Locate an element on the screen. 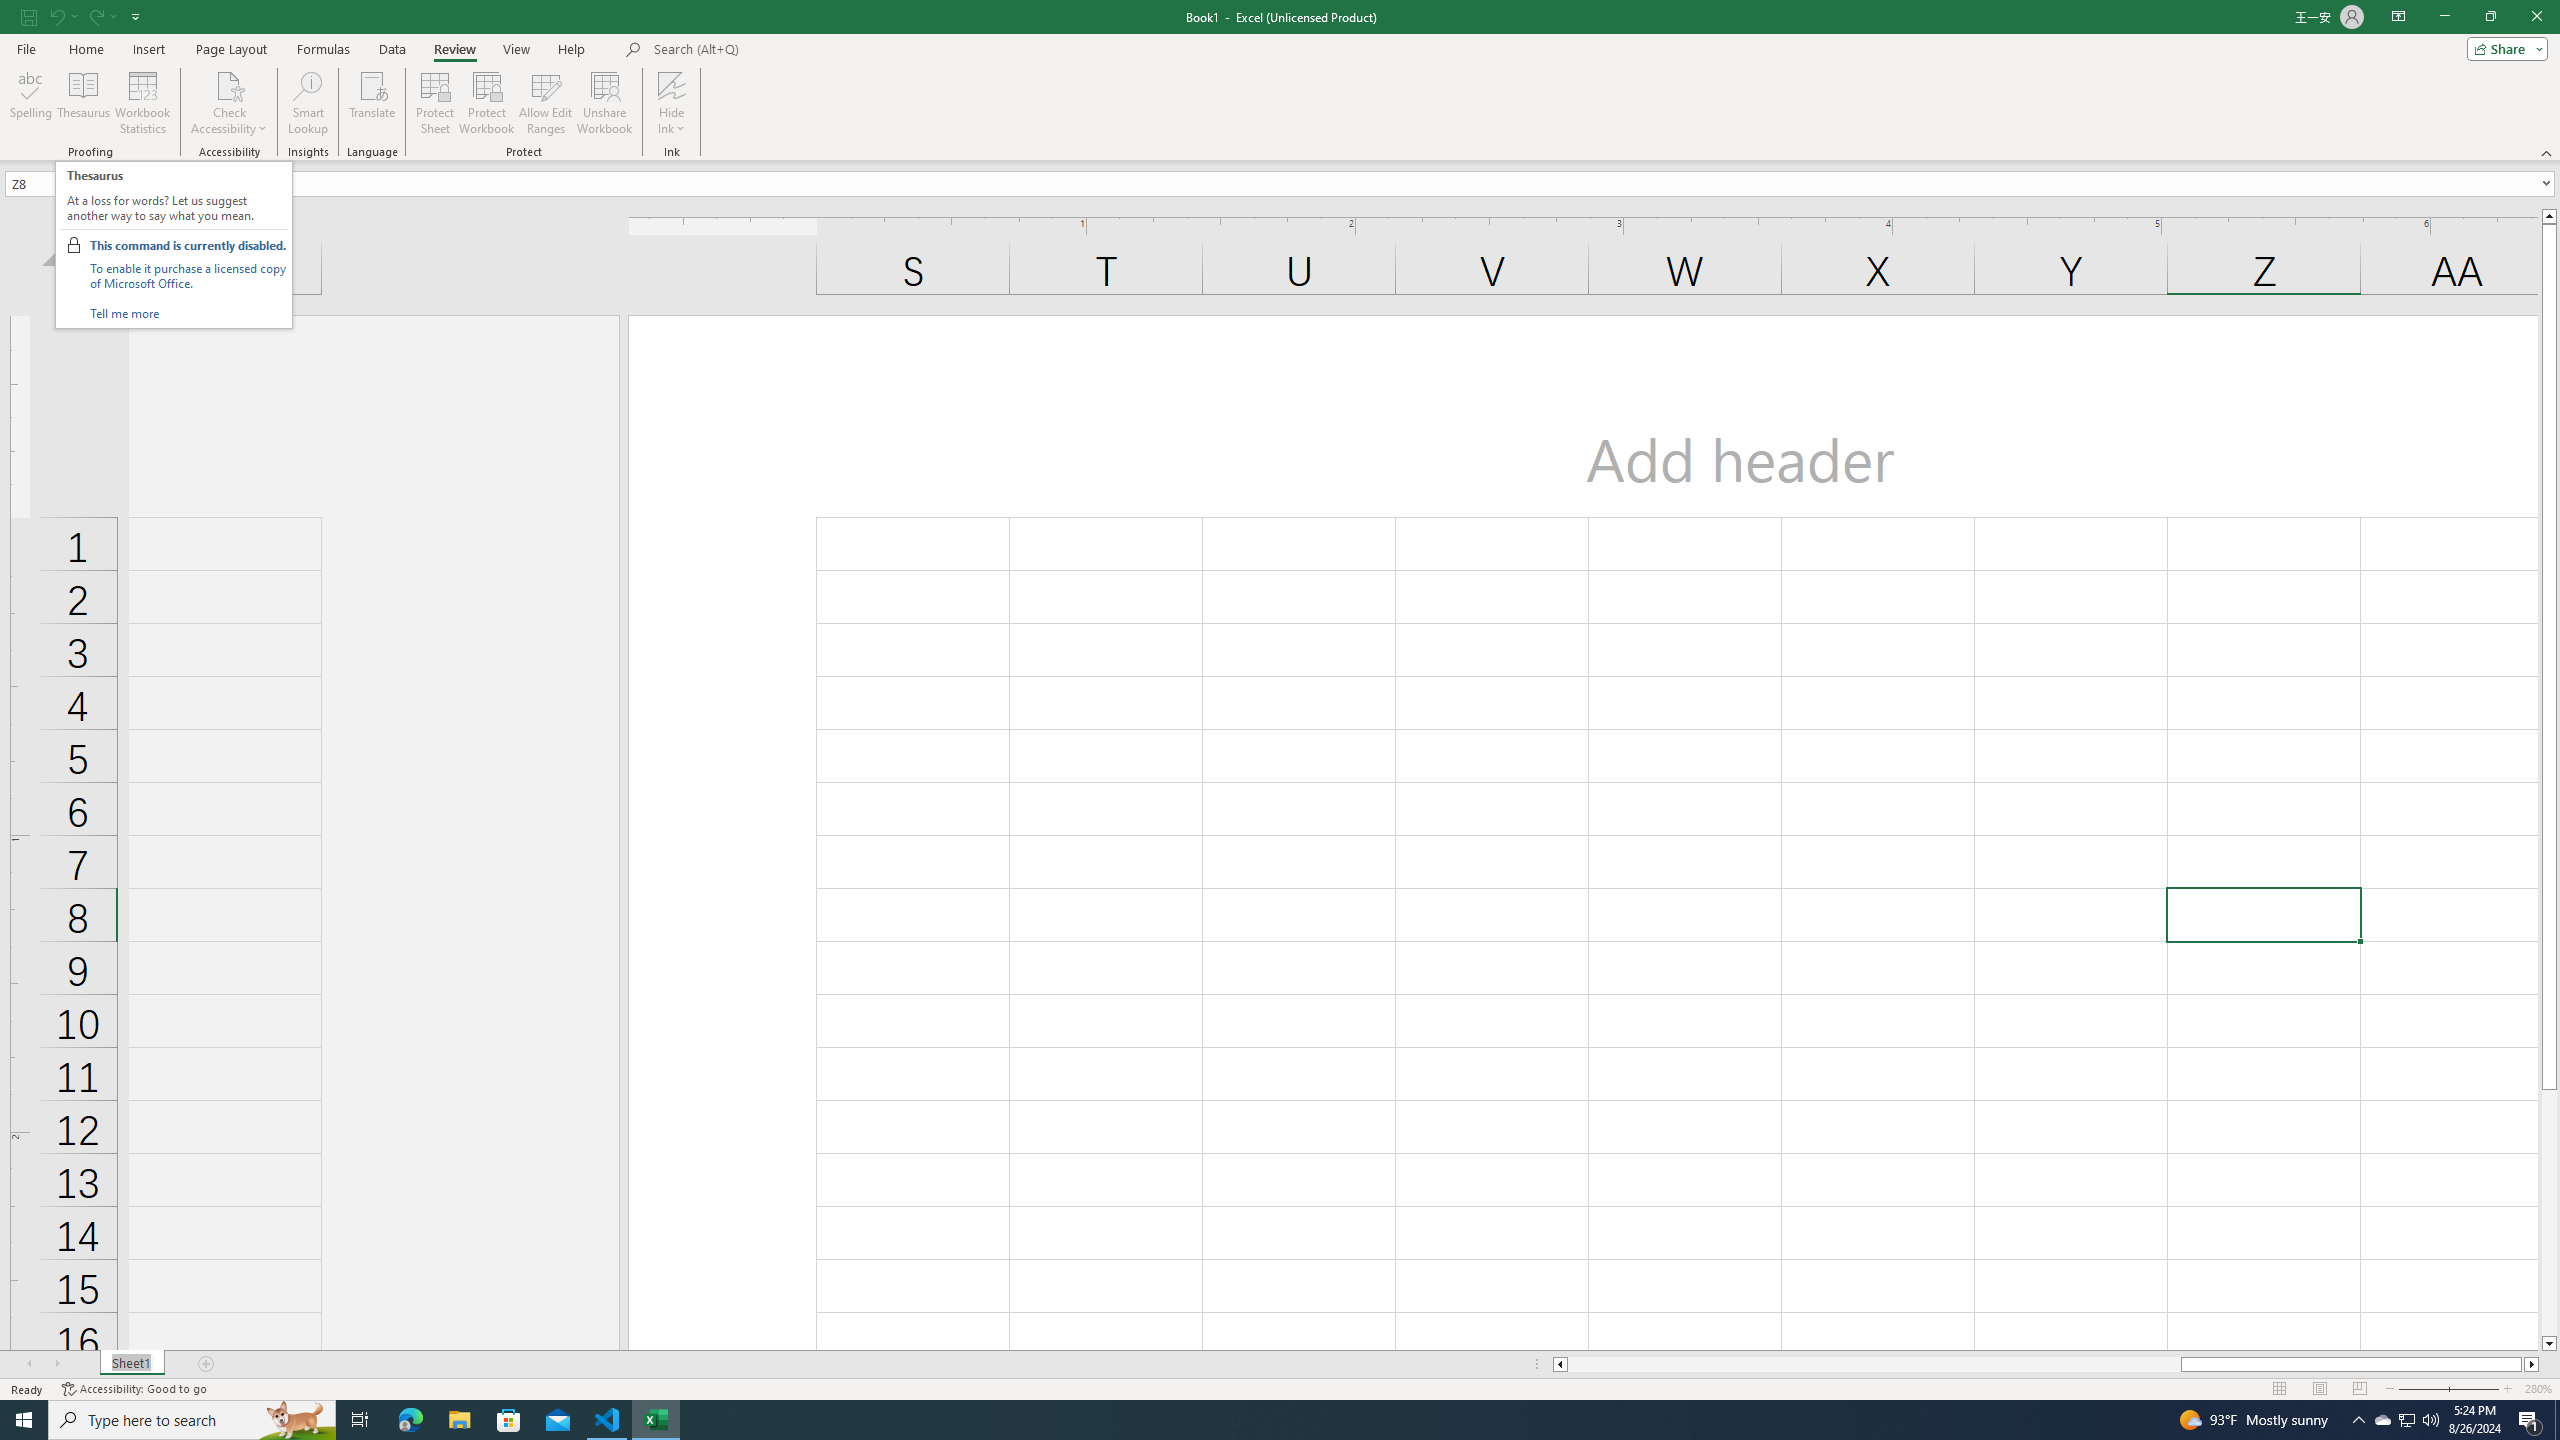  Unshare Workbook is located at coordinates (605, 103).